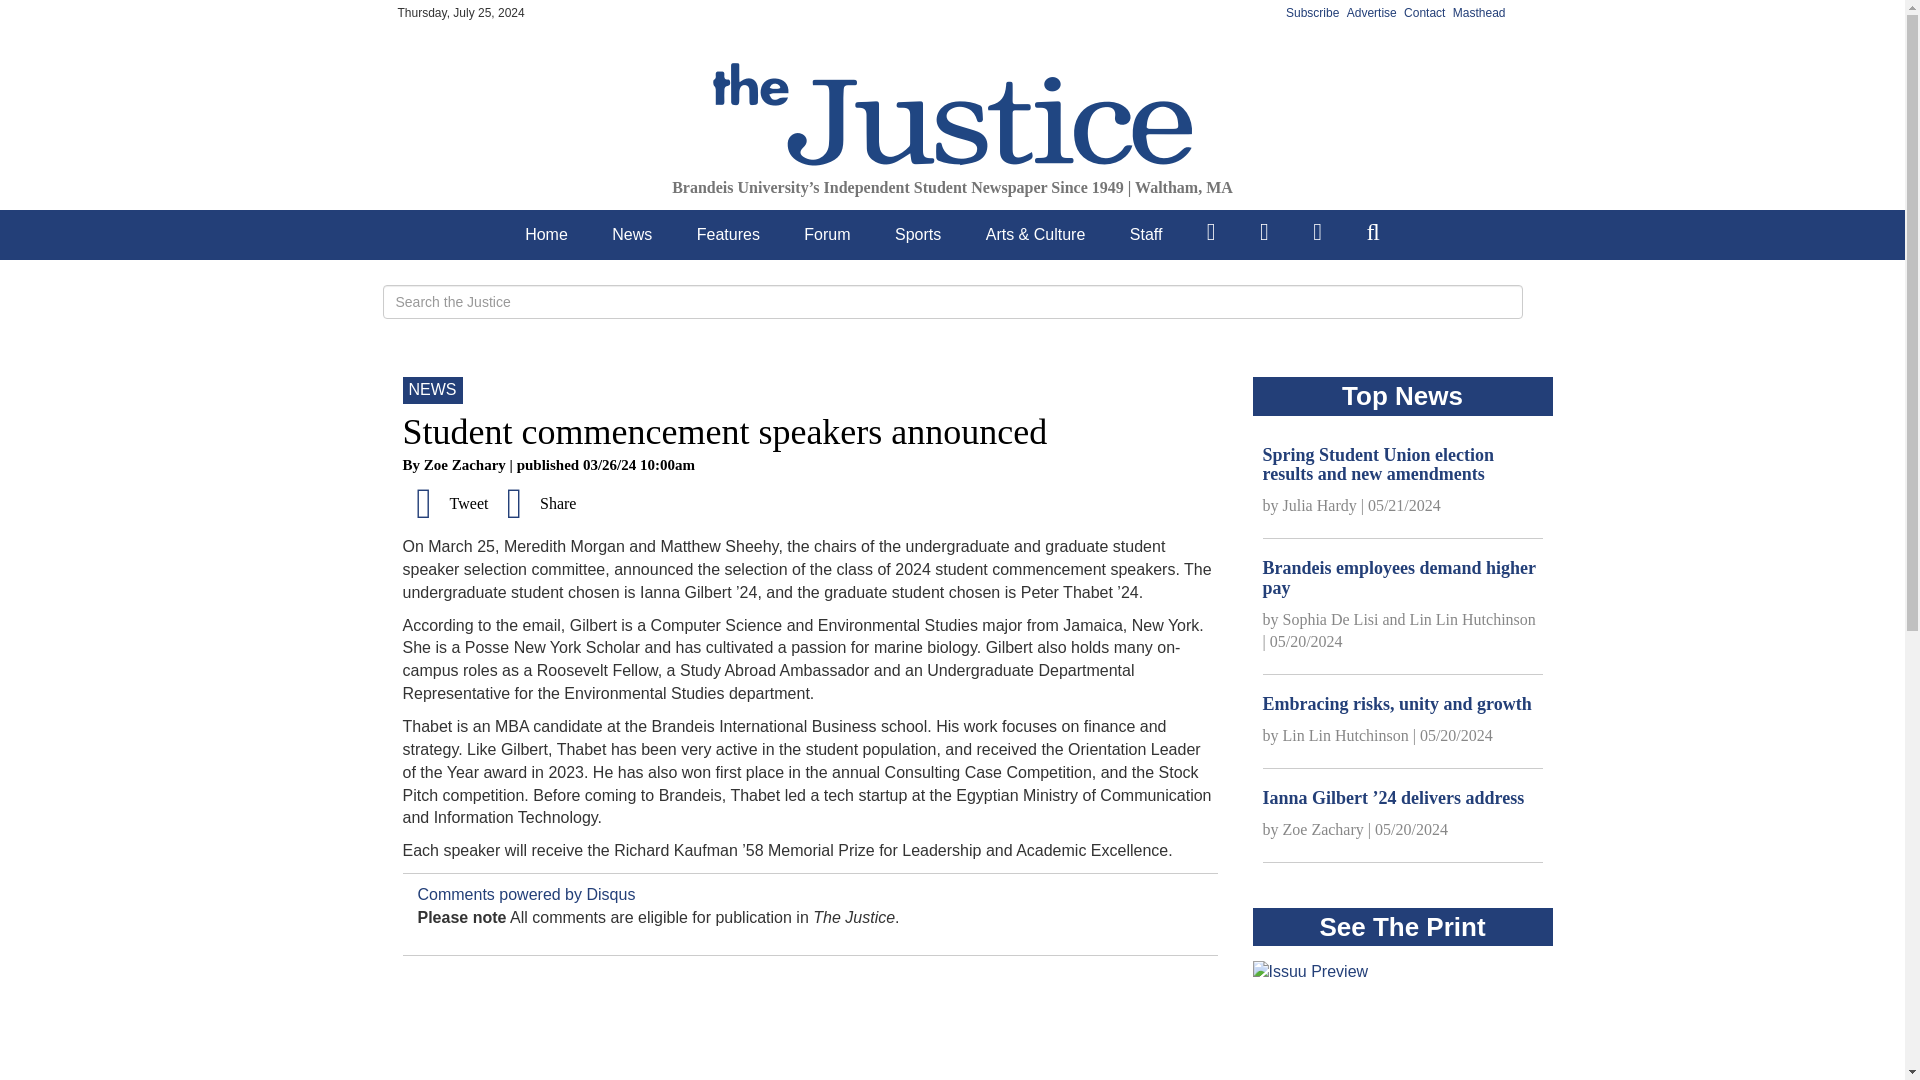  Describe the element at coordinates (1424, 13) in the screenshot. I see `Contact` at that location.